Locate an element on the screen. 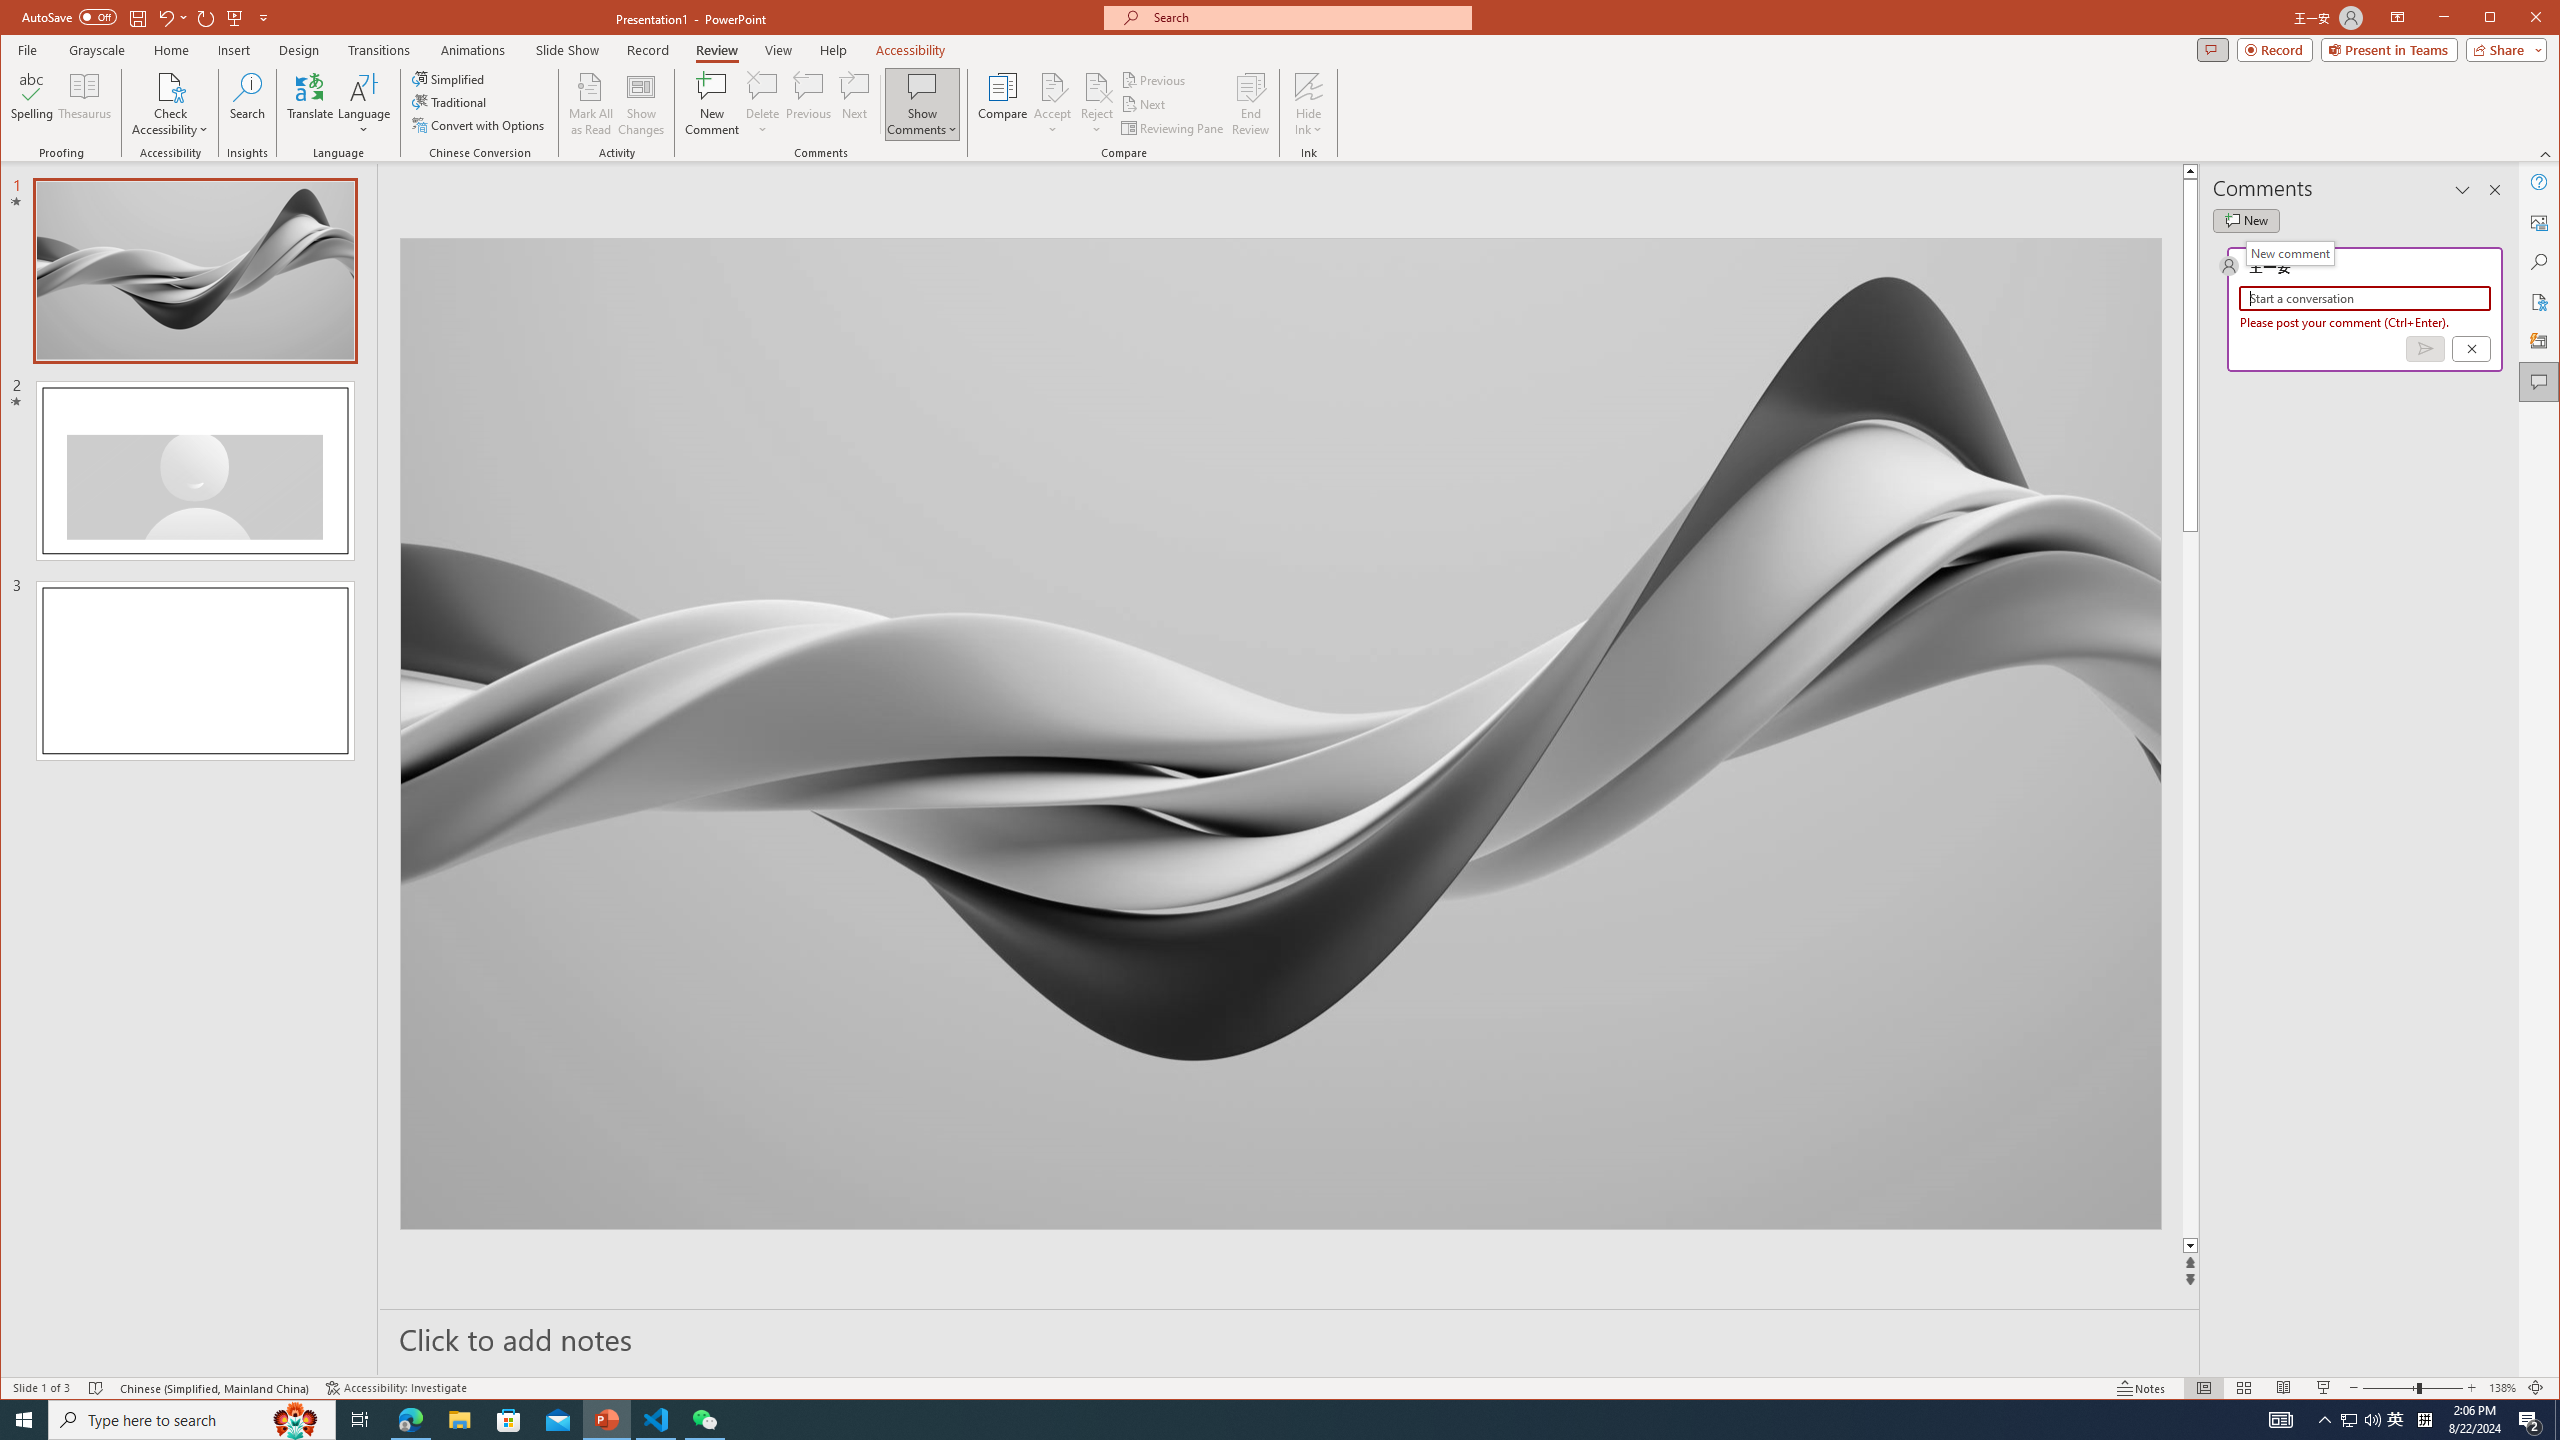  Show Comments is located at coordinates (922, 104).